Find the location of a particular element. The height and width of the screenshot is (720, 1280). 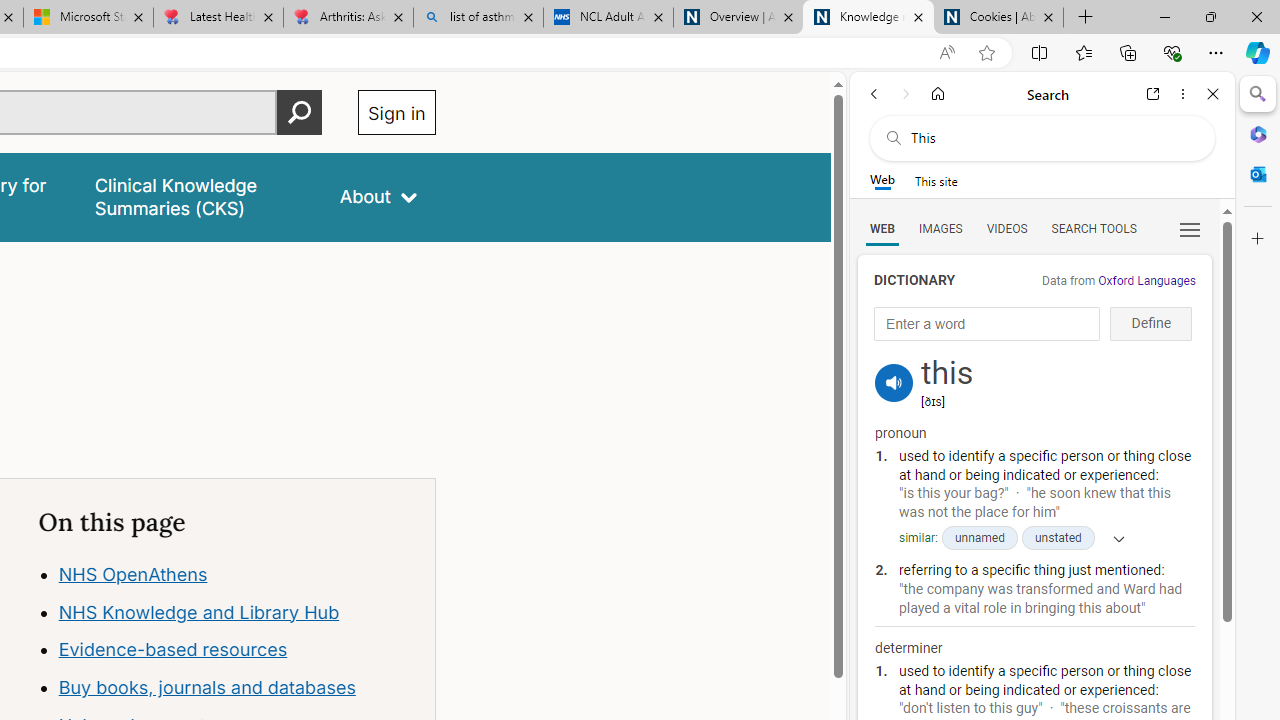

Oxford Languages is located at coordinates (1146, 281).